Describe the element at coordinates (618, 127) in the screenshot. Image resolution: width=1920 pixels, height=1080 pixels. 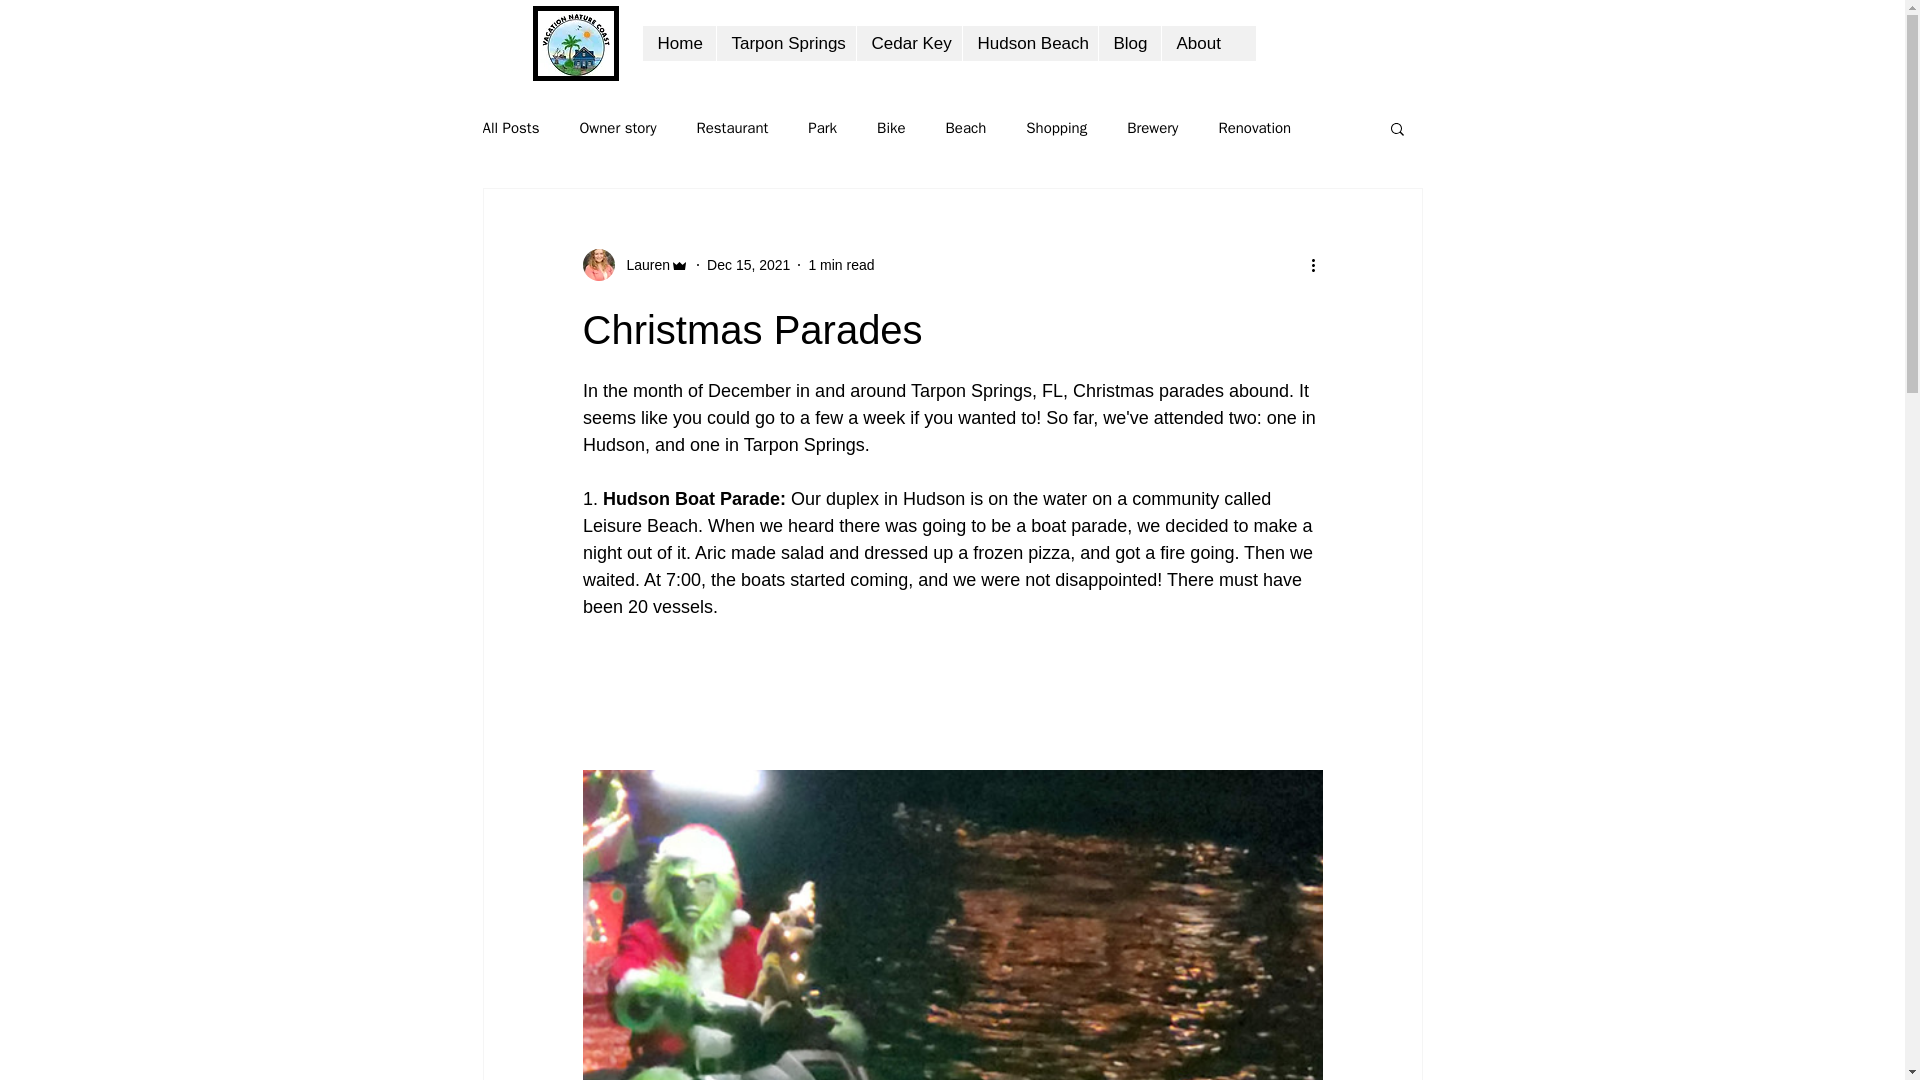
I see `Owner story` at that location.